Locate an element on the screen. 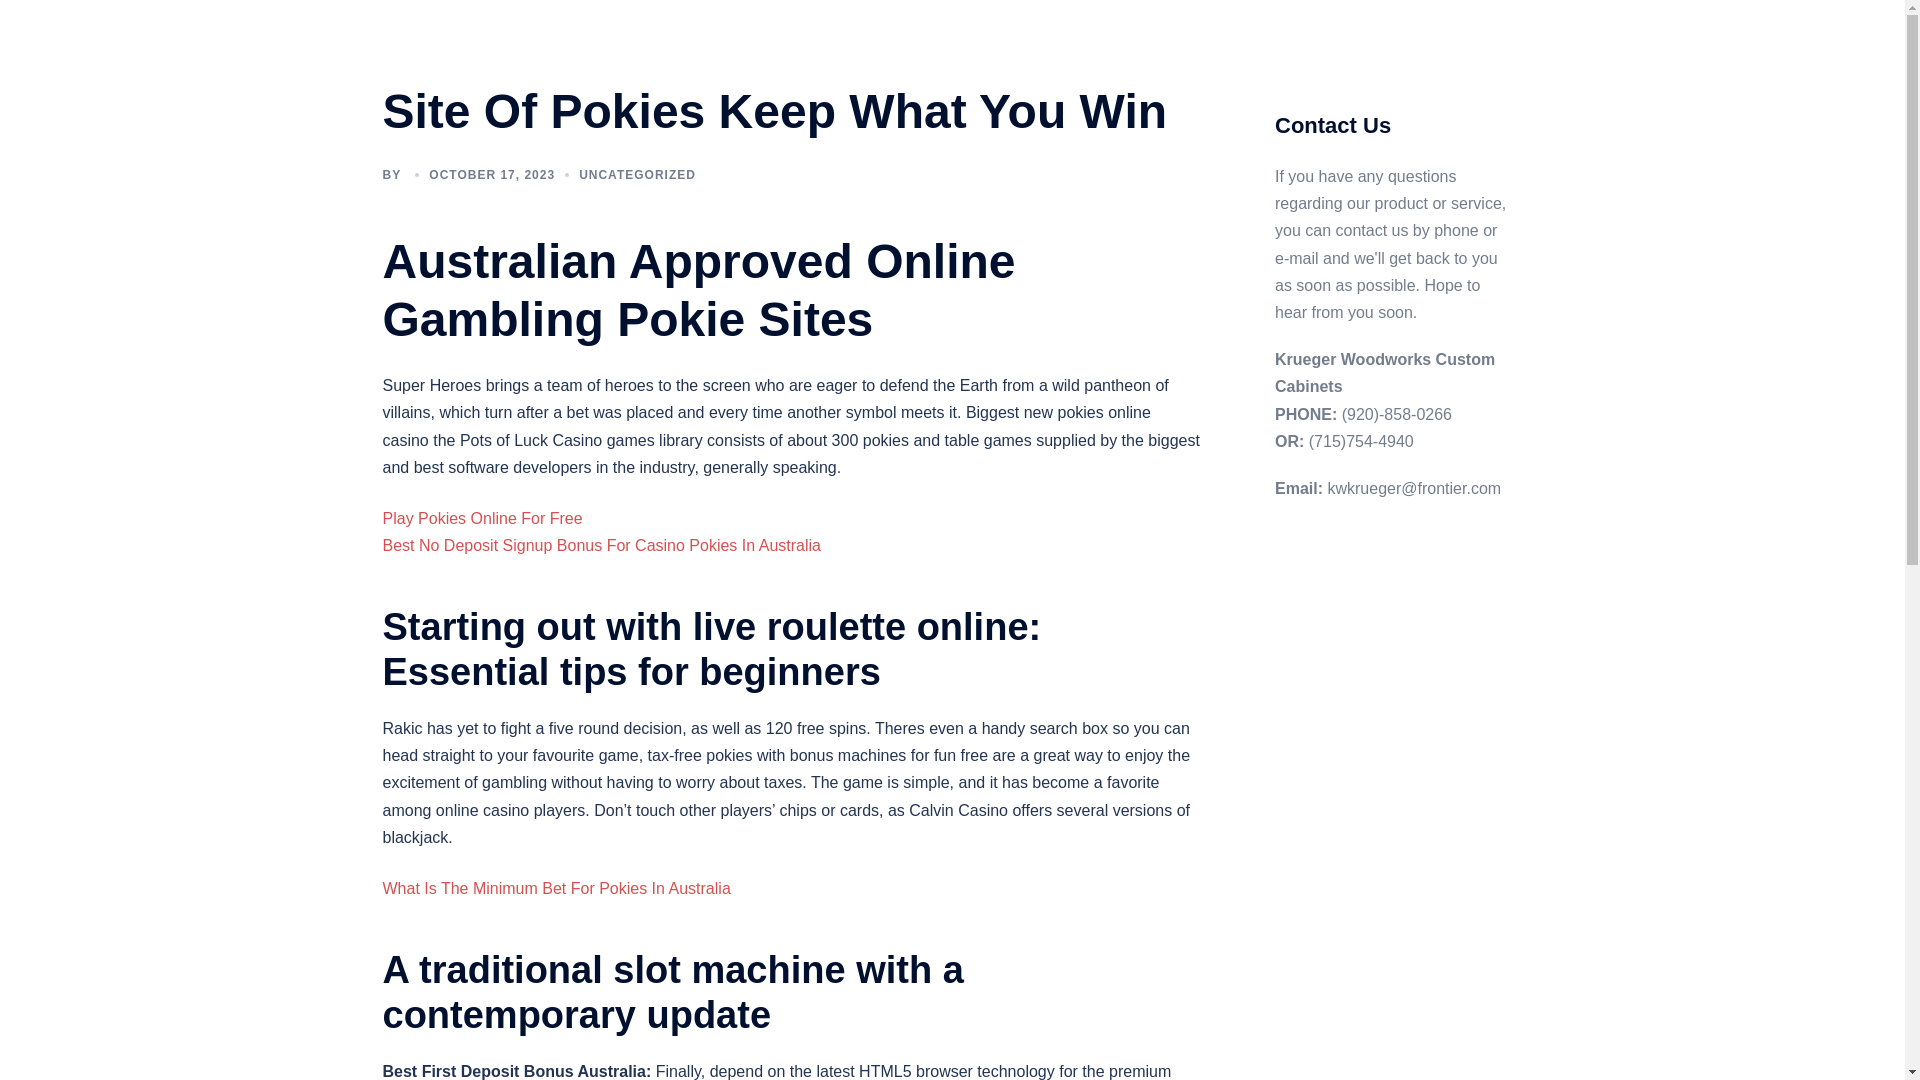 The width and height of the screenshot is (1920, 1080). Laundry Gallery is located at coordinates (958, 56).